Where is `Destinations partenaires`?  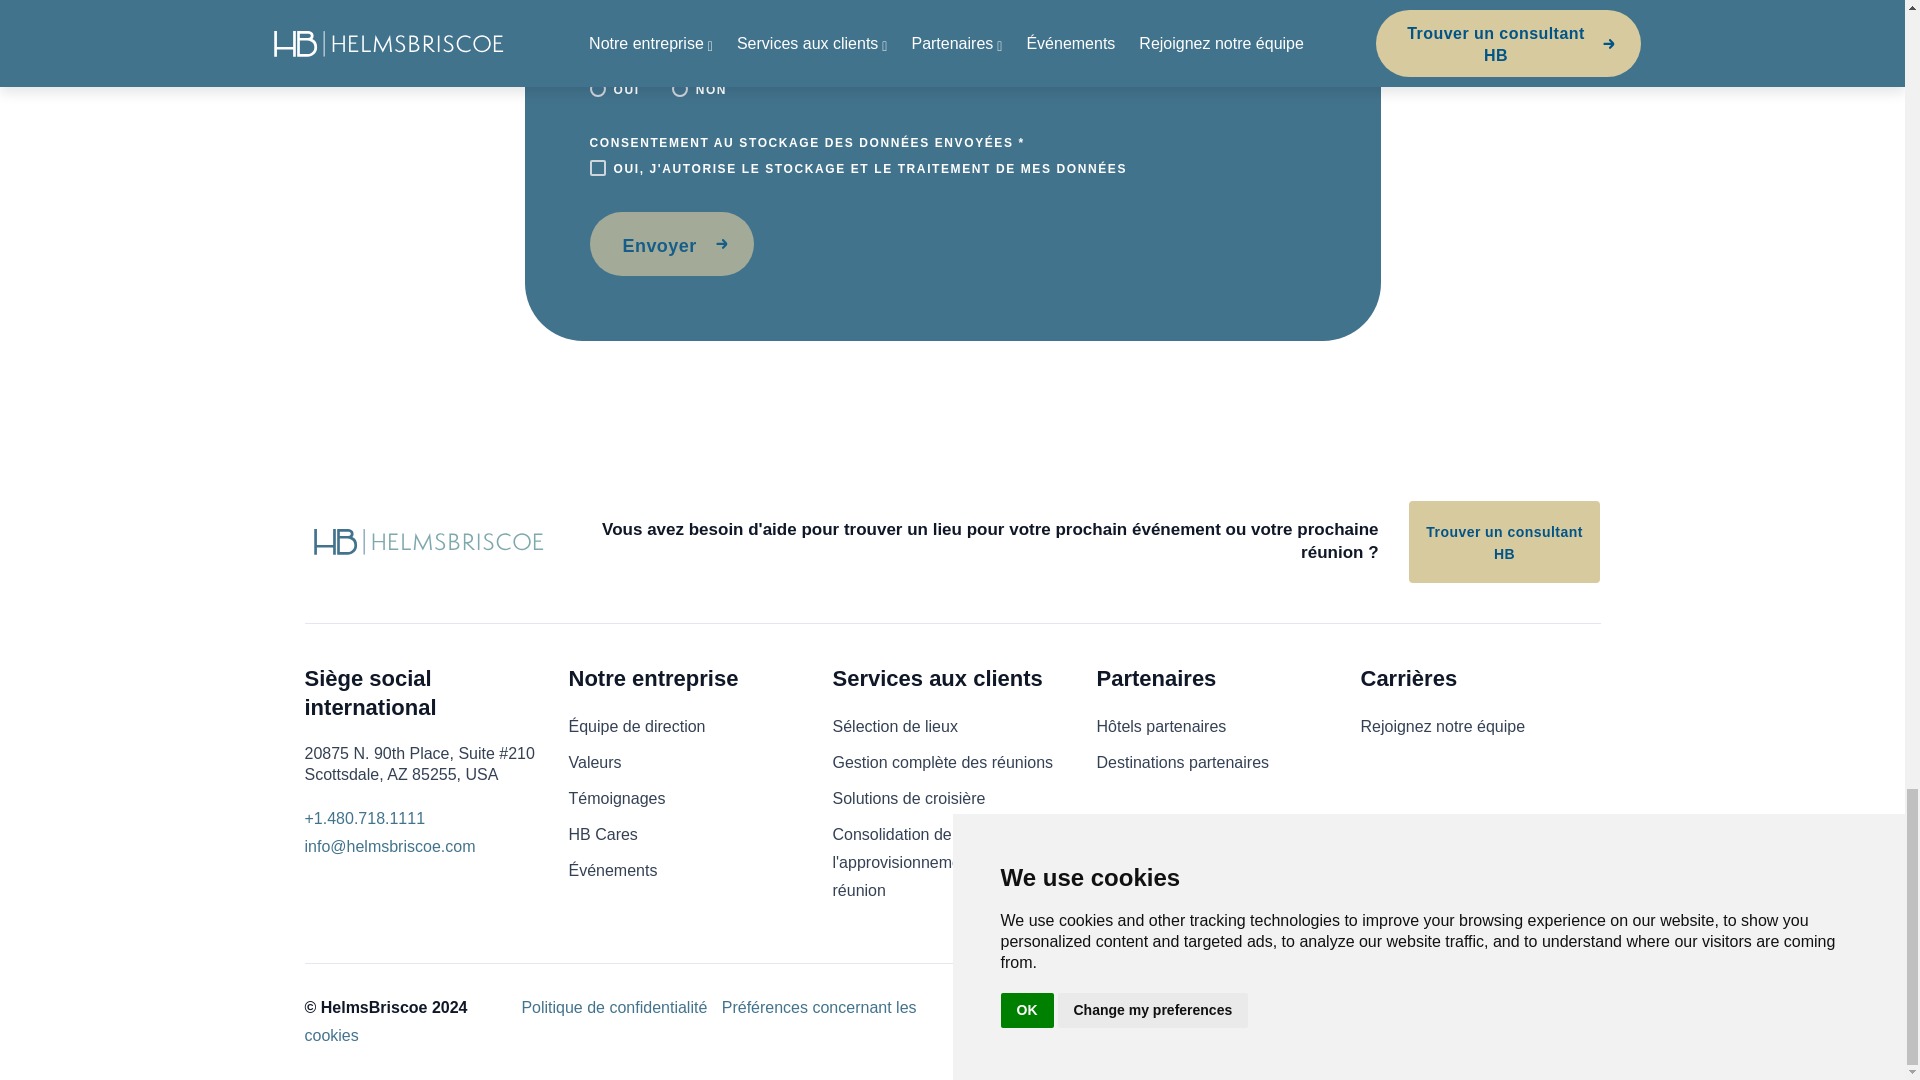 Destinations partenaires is located at coordinates (1182, 762).